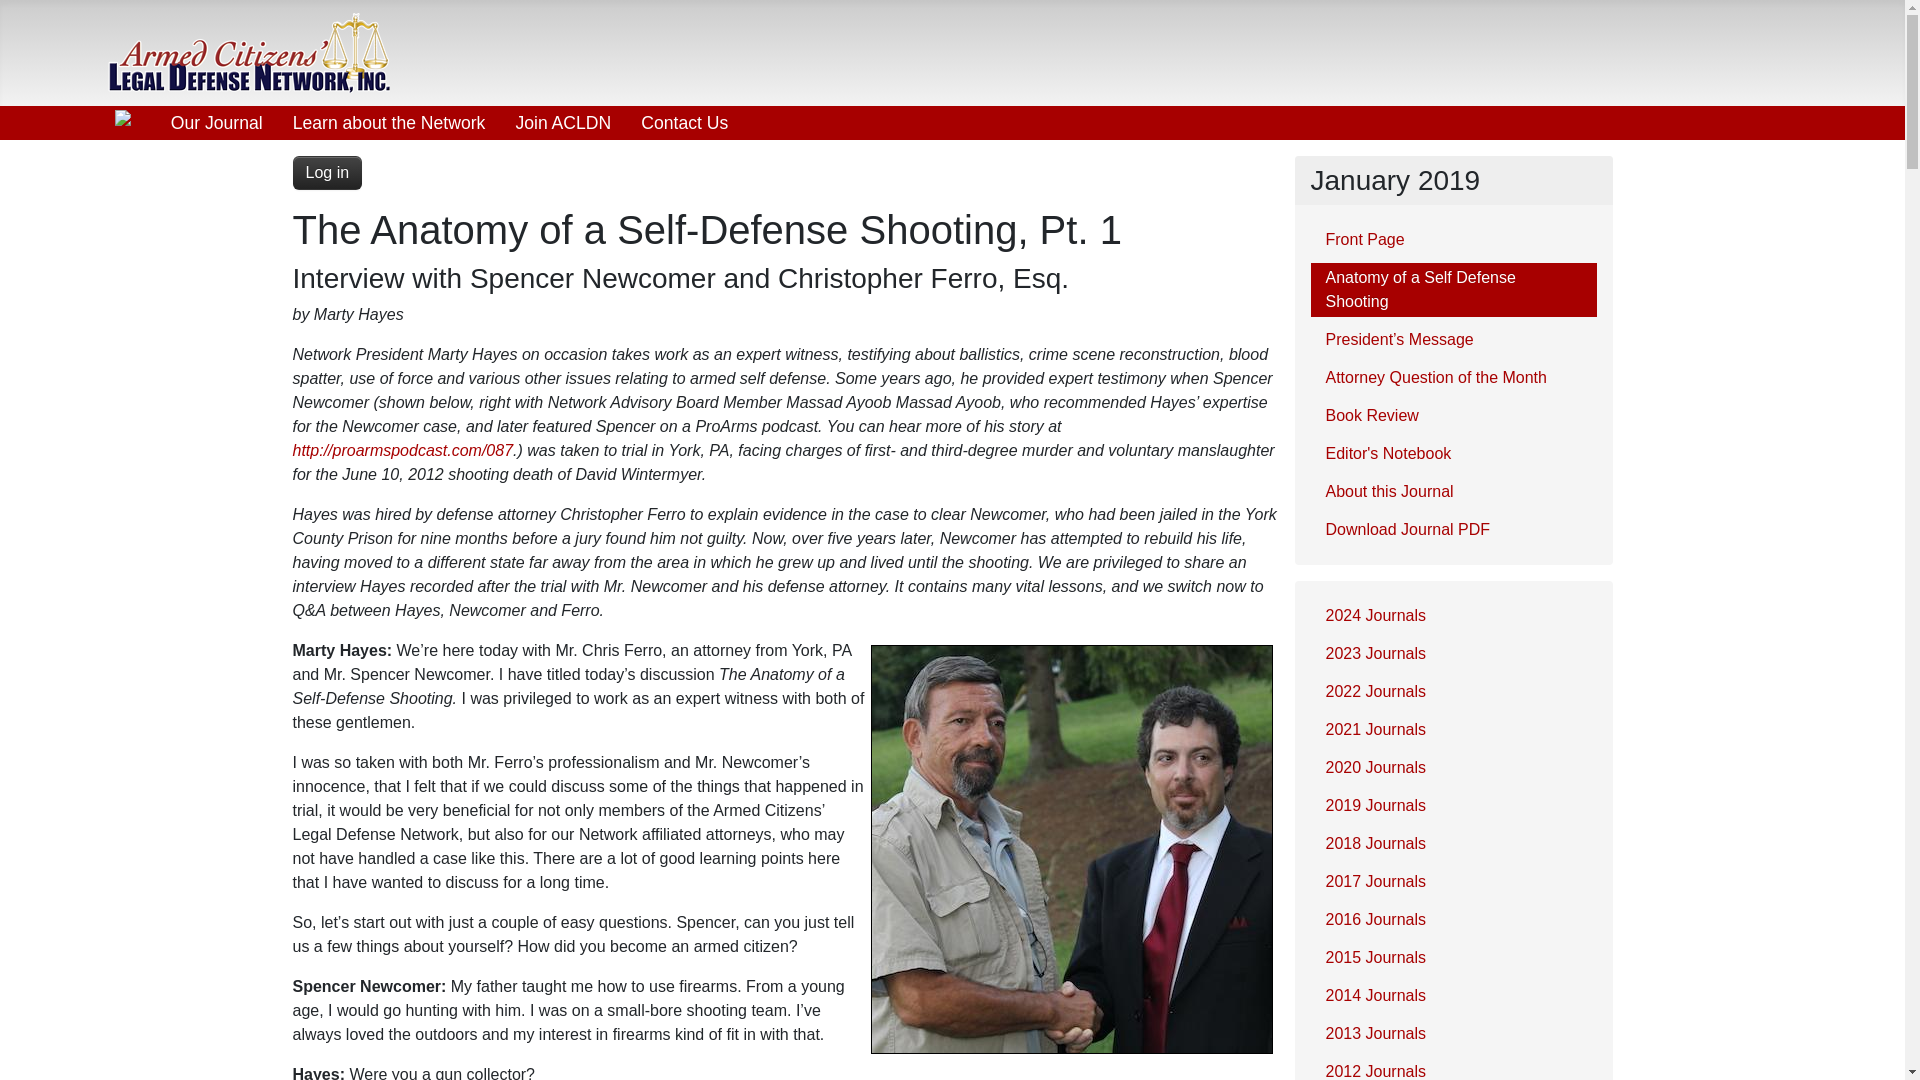 This screenshot has height=1080, width=1920. Describe the element at coordinates (390, 122) in the screenshot. I see `Learn about the Network` at that location.